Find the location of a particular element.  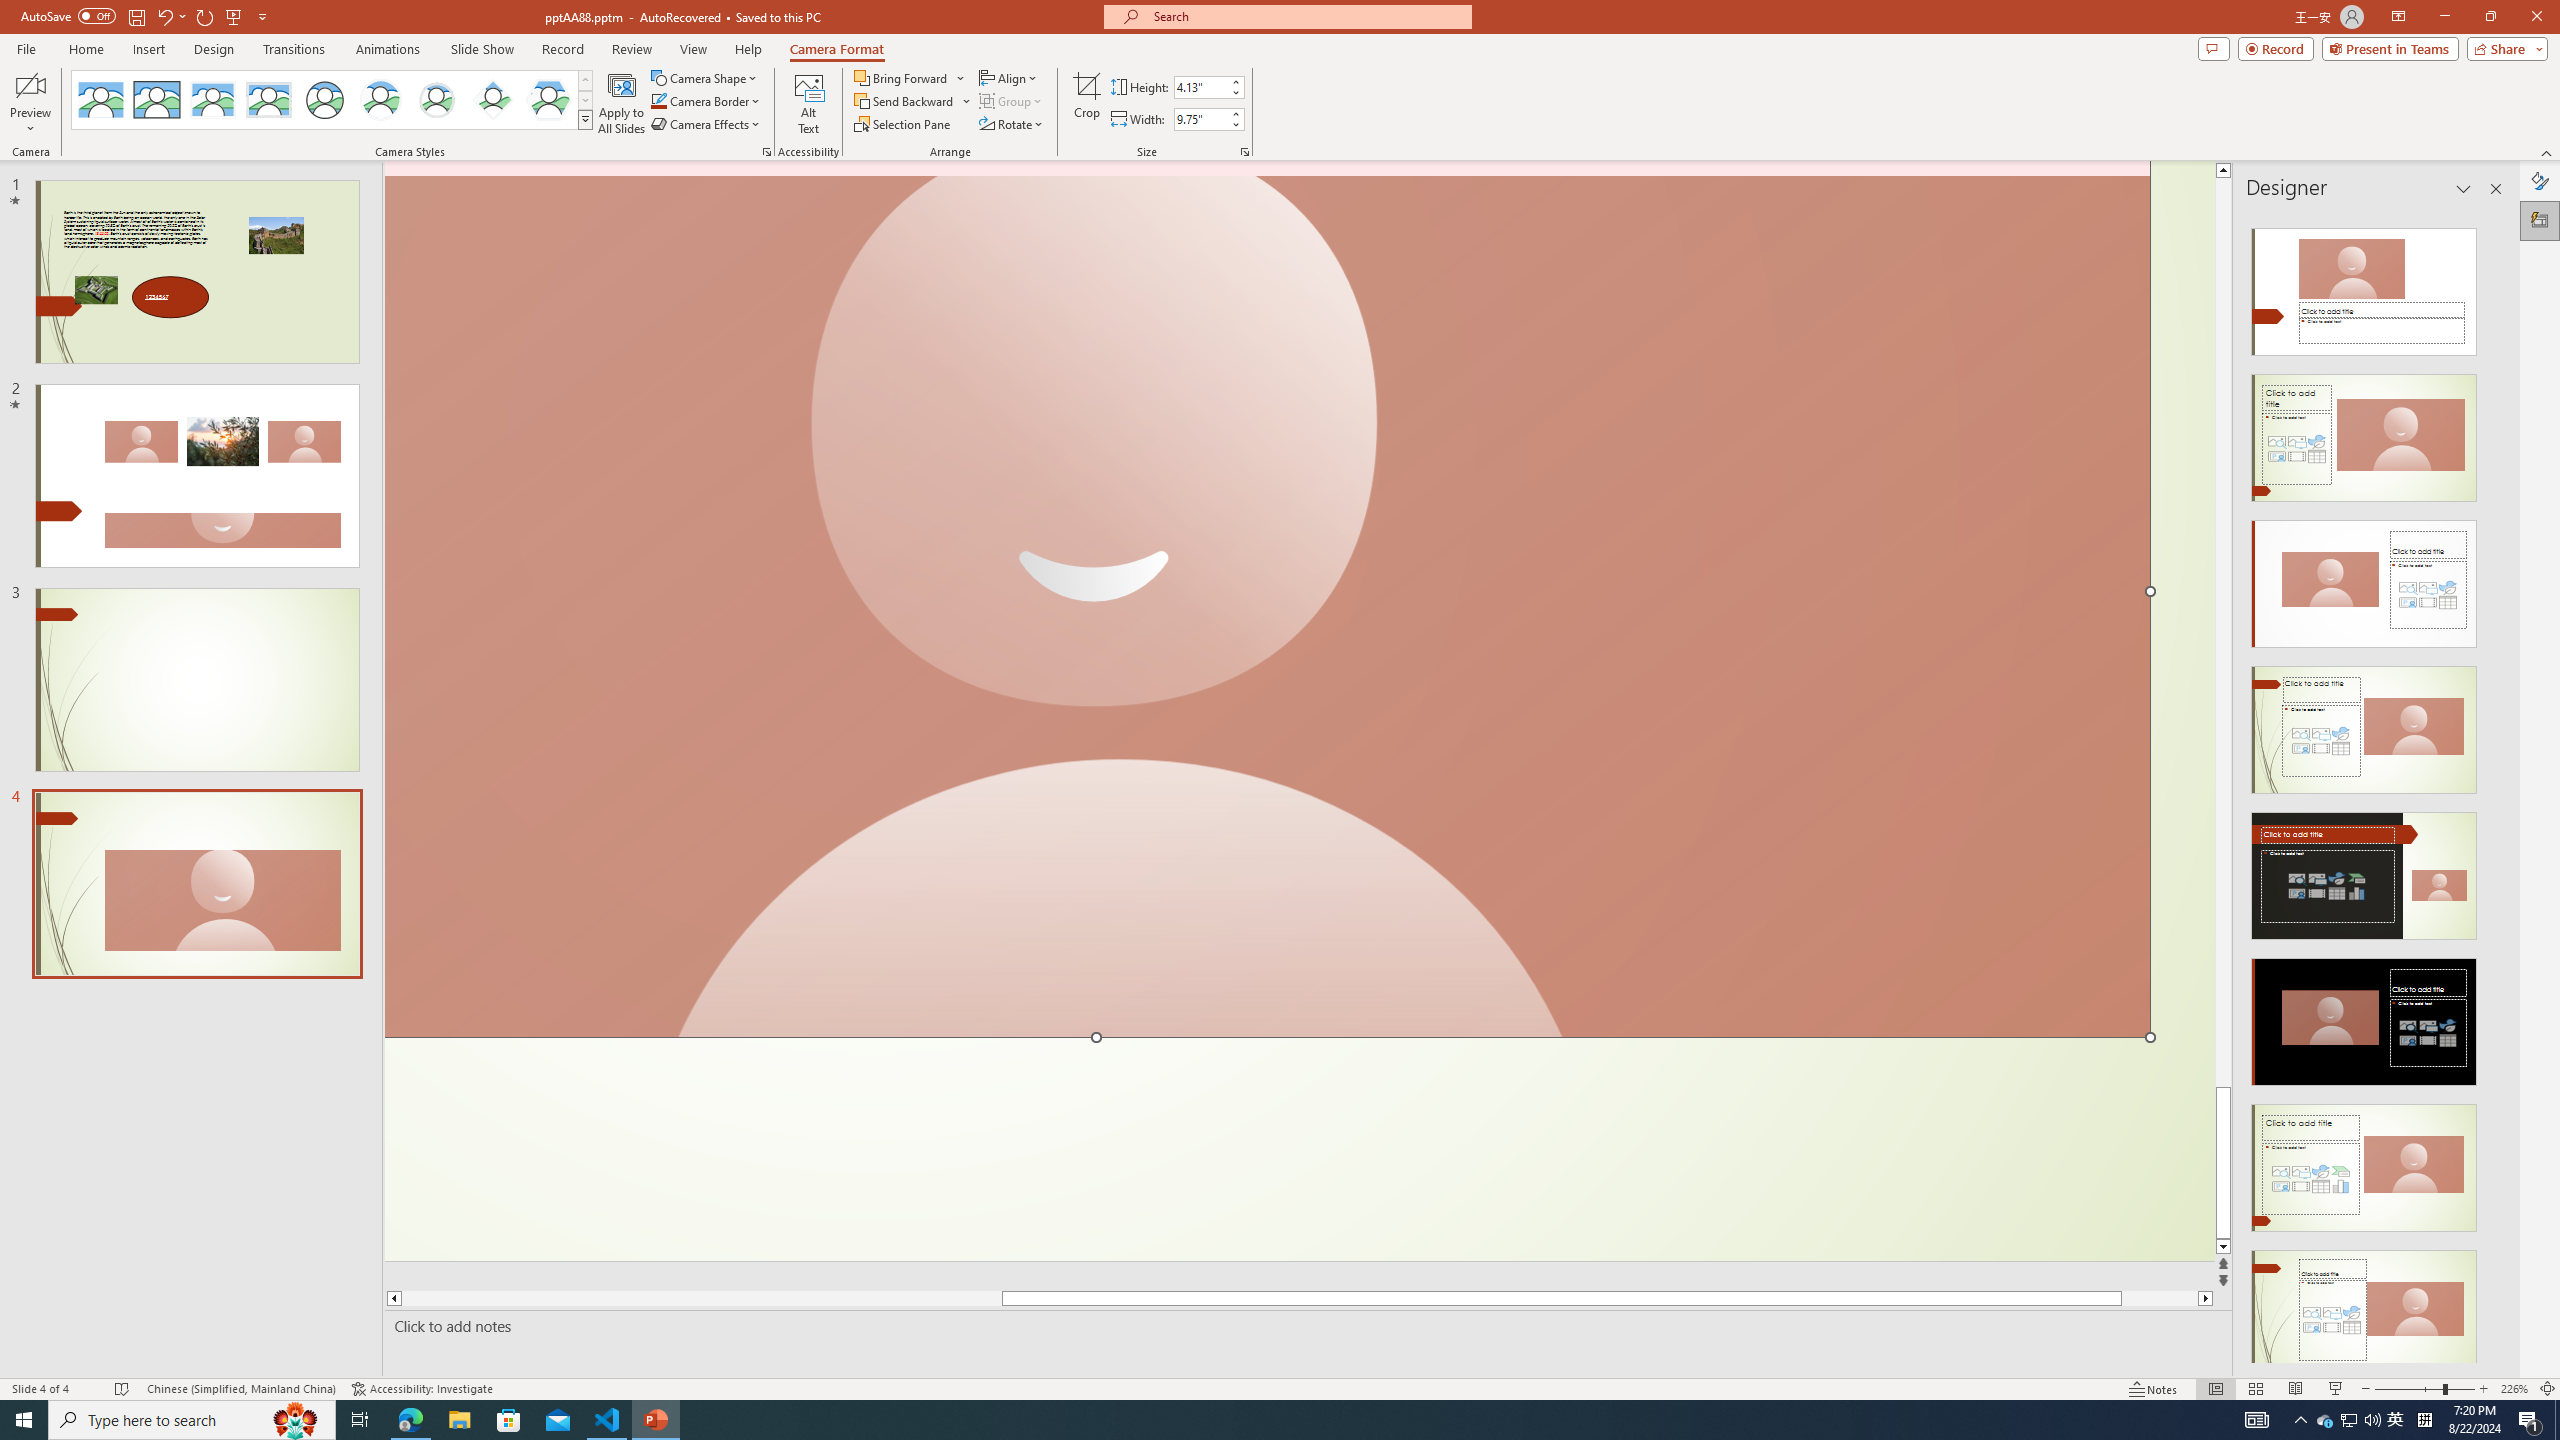

Group is located at coordinates (1012, 100).